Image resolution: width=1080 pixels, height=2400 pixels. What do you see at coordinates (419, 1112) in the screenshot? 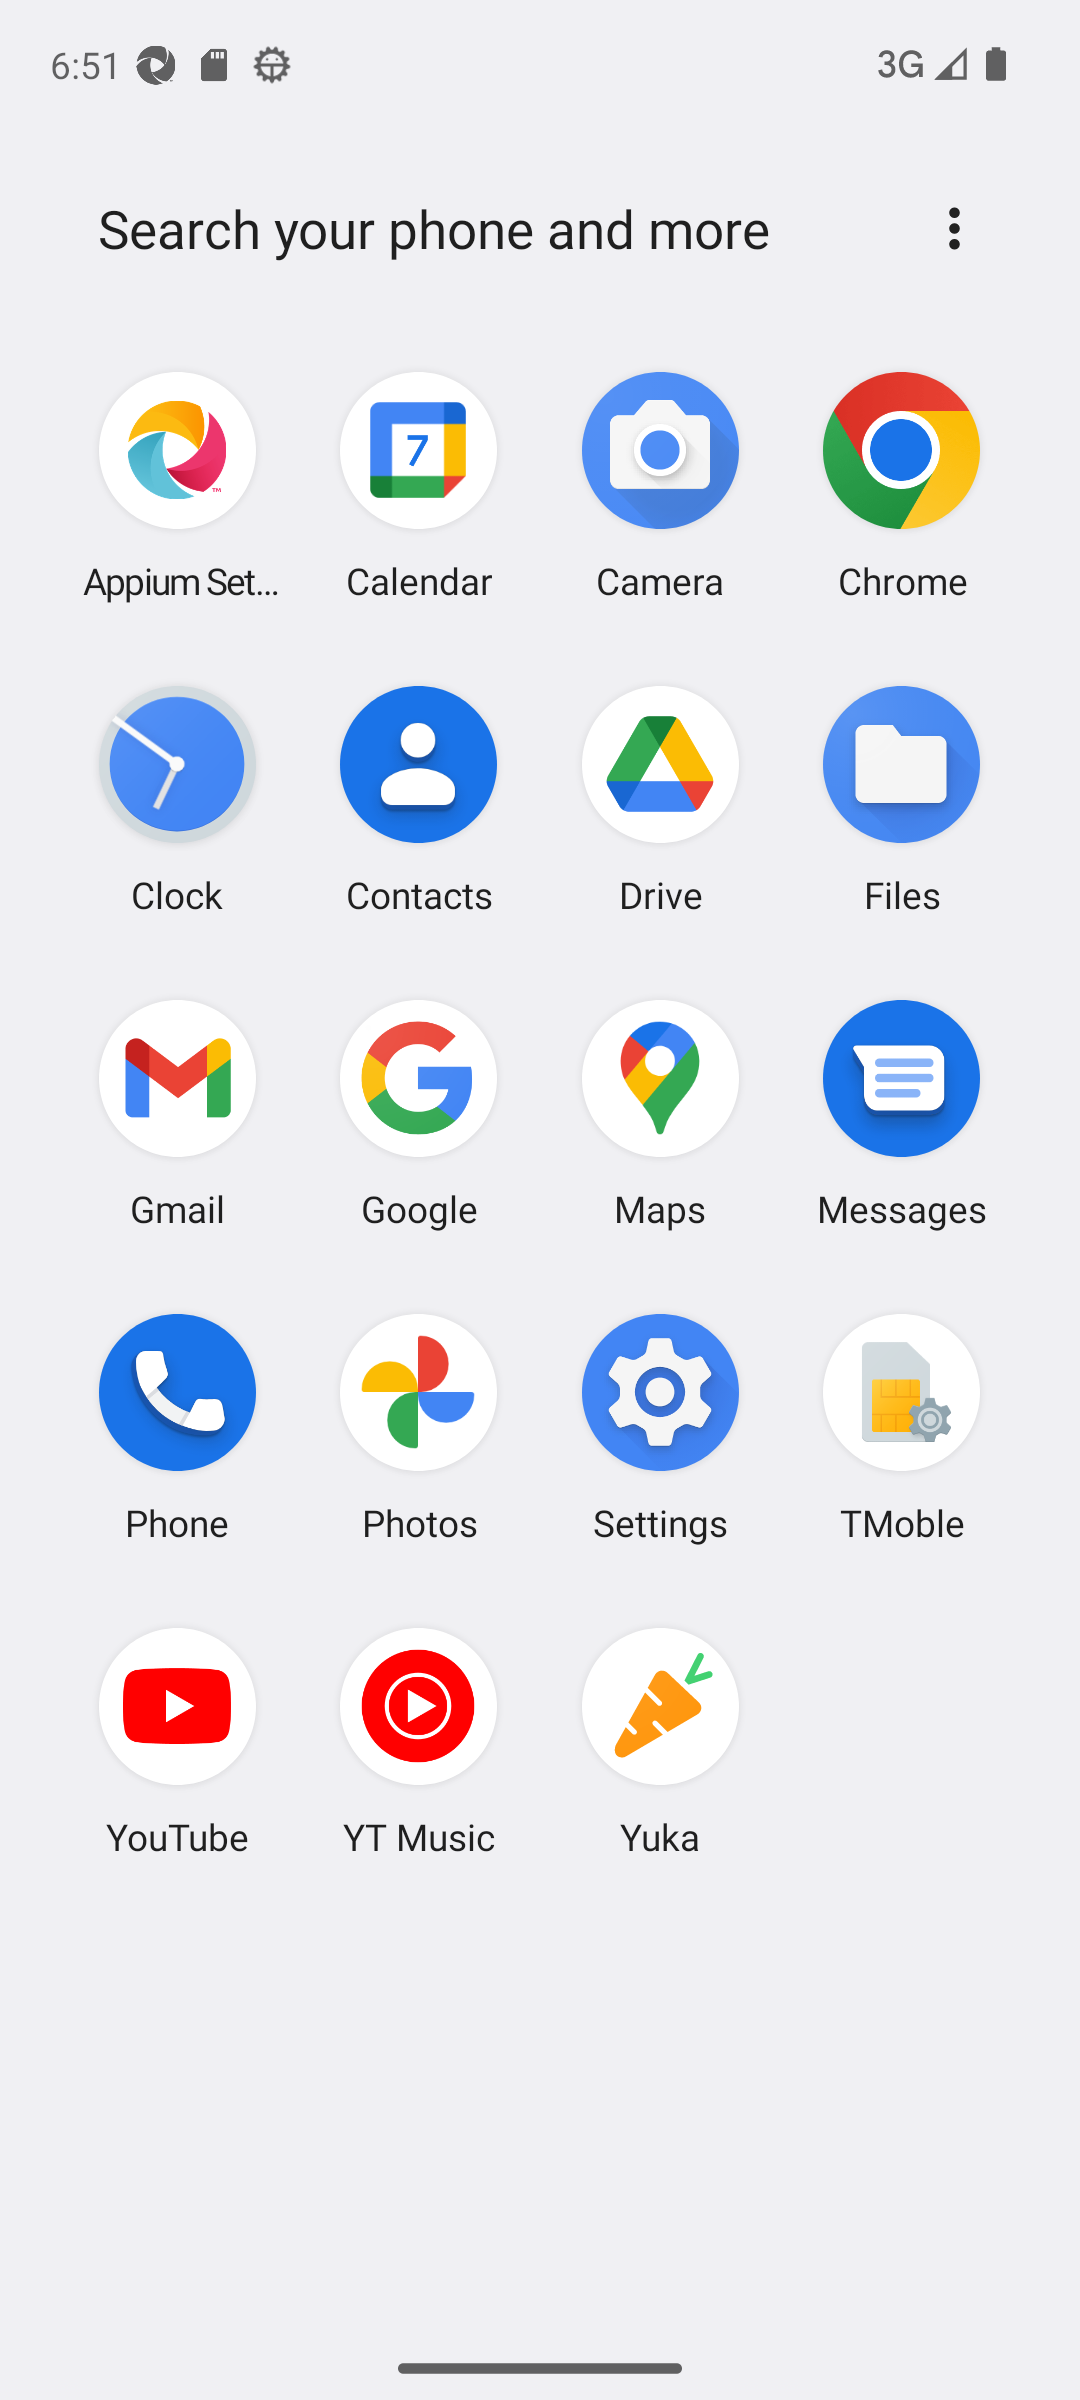
I see `Google` at bounding box center [419, 1112].